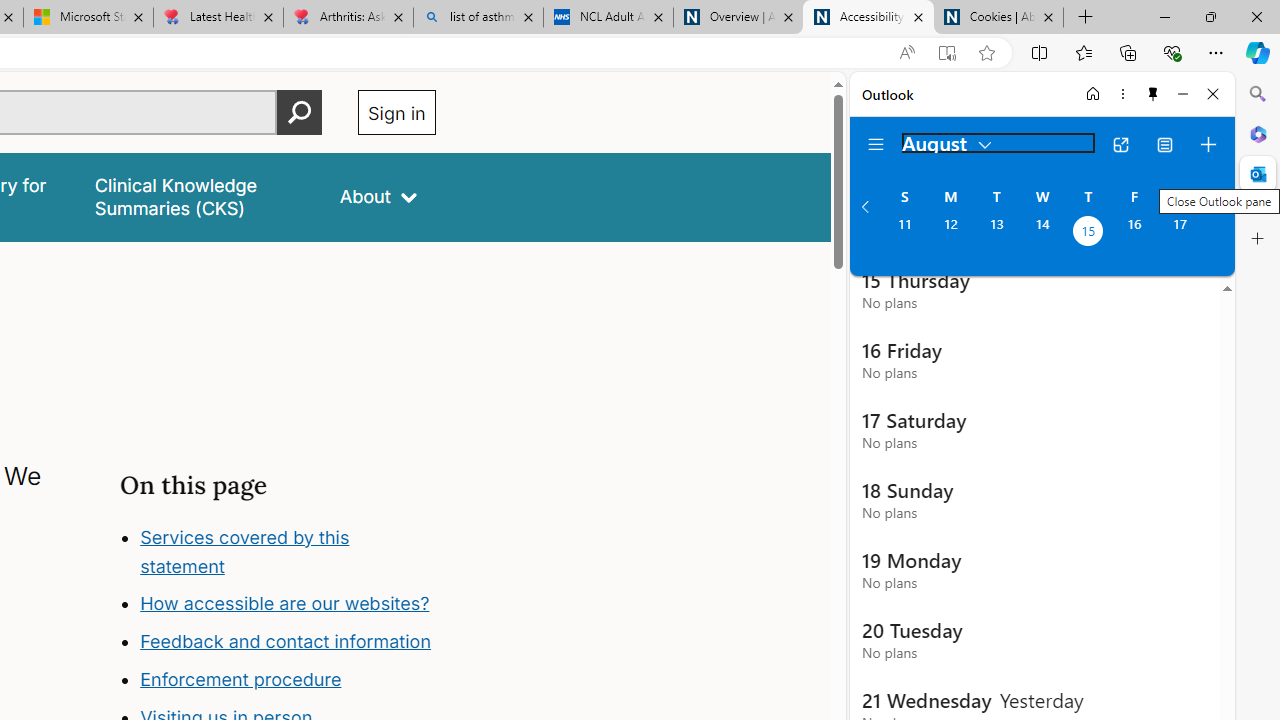 This screenshot has width=1280, height=720. Describe the element at coordinates (1258, 239) in the screenshot. I see `Close Customize pane` at that location.